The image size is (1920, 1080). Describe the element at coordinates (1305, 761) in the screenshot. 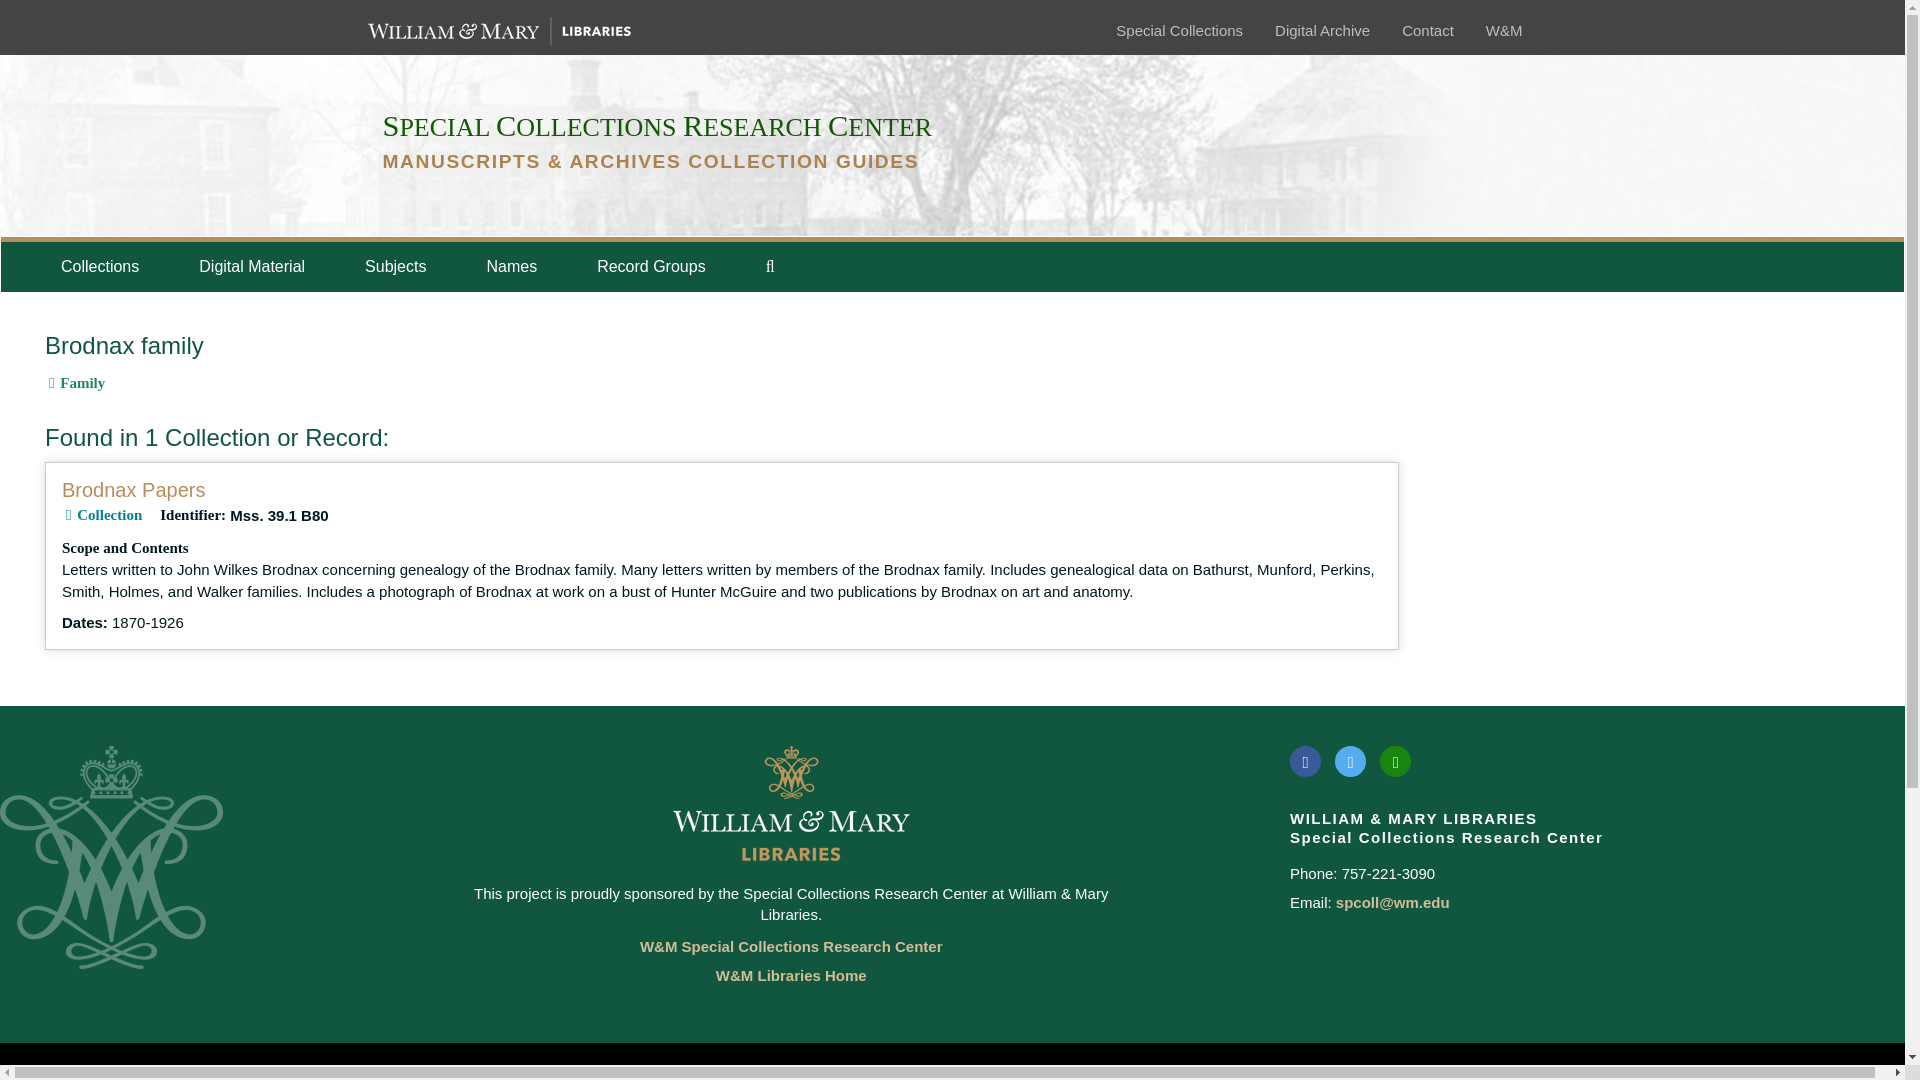

I see `Special Collections Facebook` at that location.